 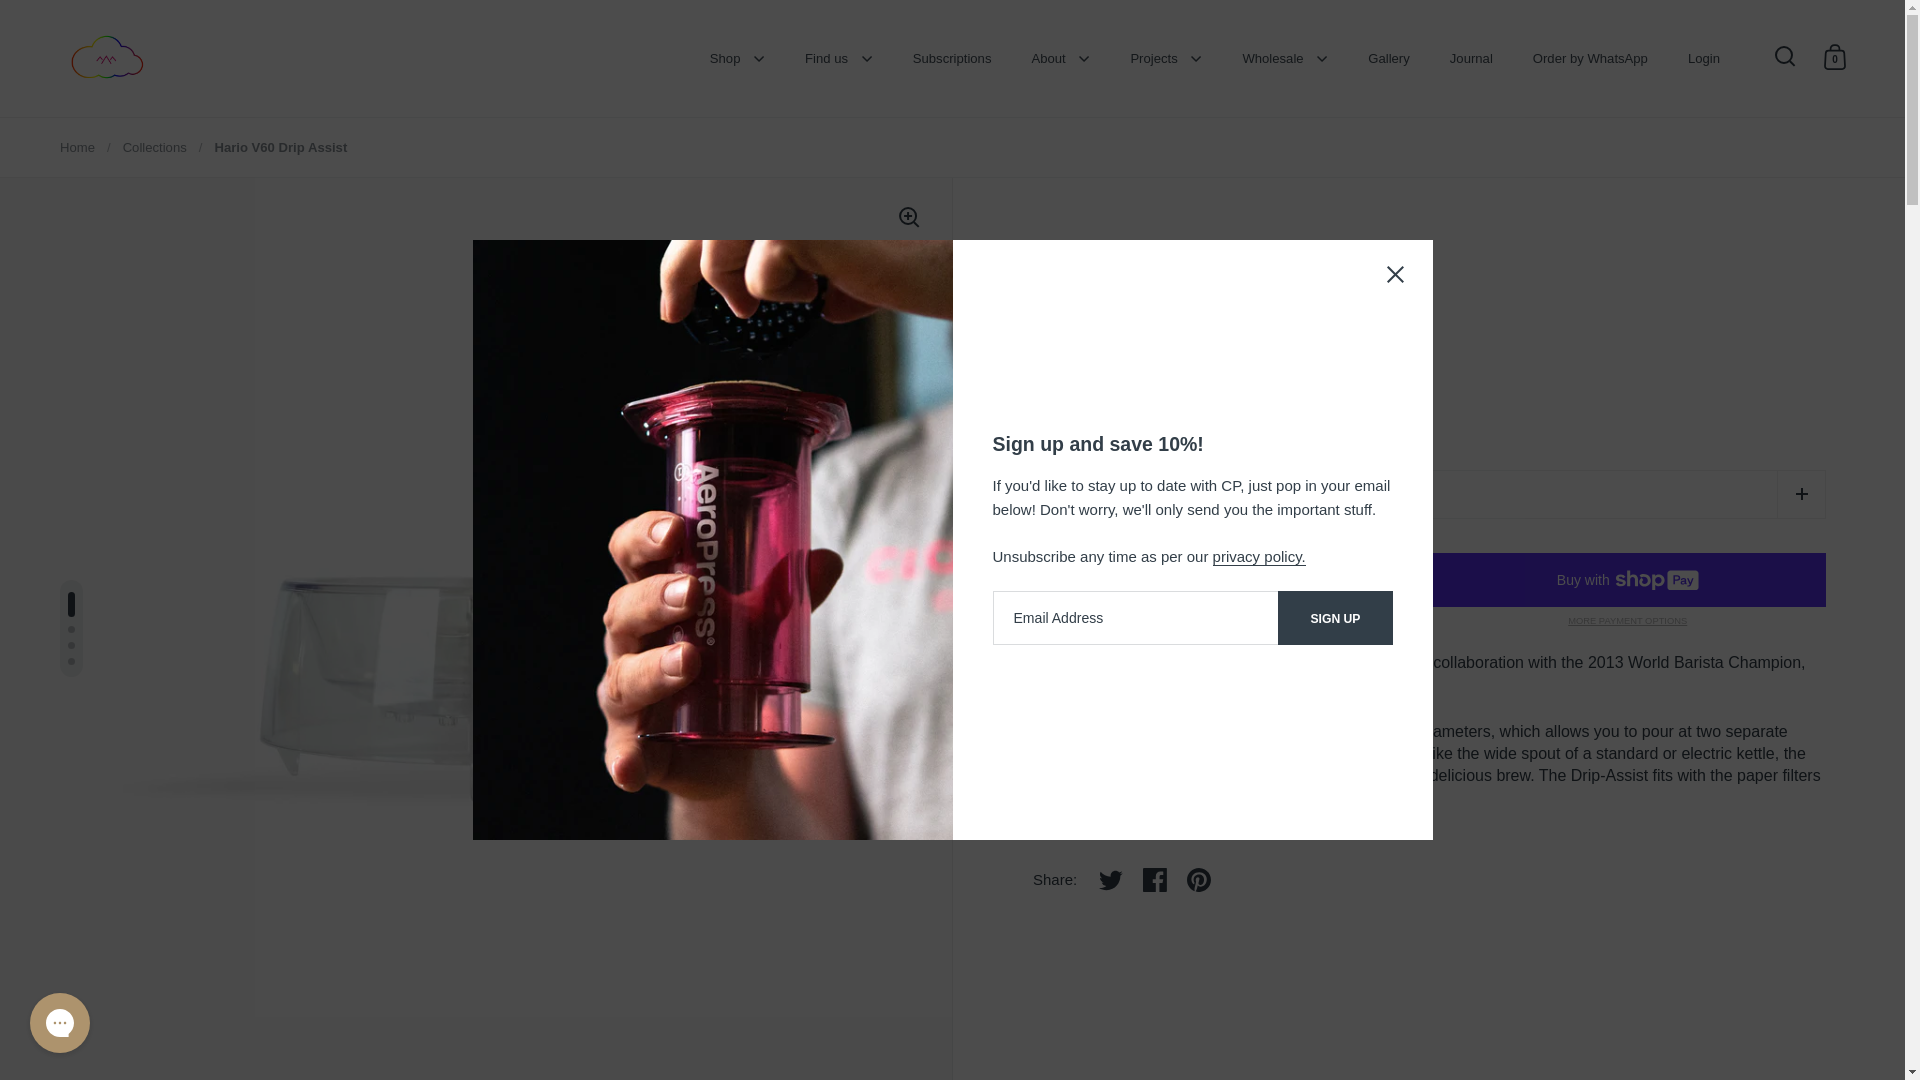 What do you see at coordinates (737, 58) in the screenshot?
I see `Shop` at bounding box center [737, 58].